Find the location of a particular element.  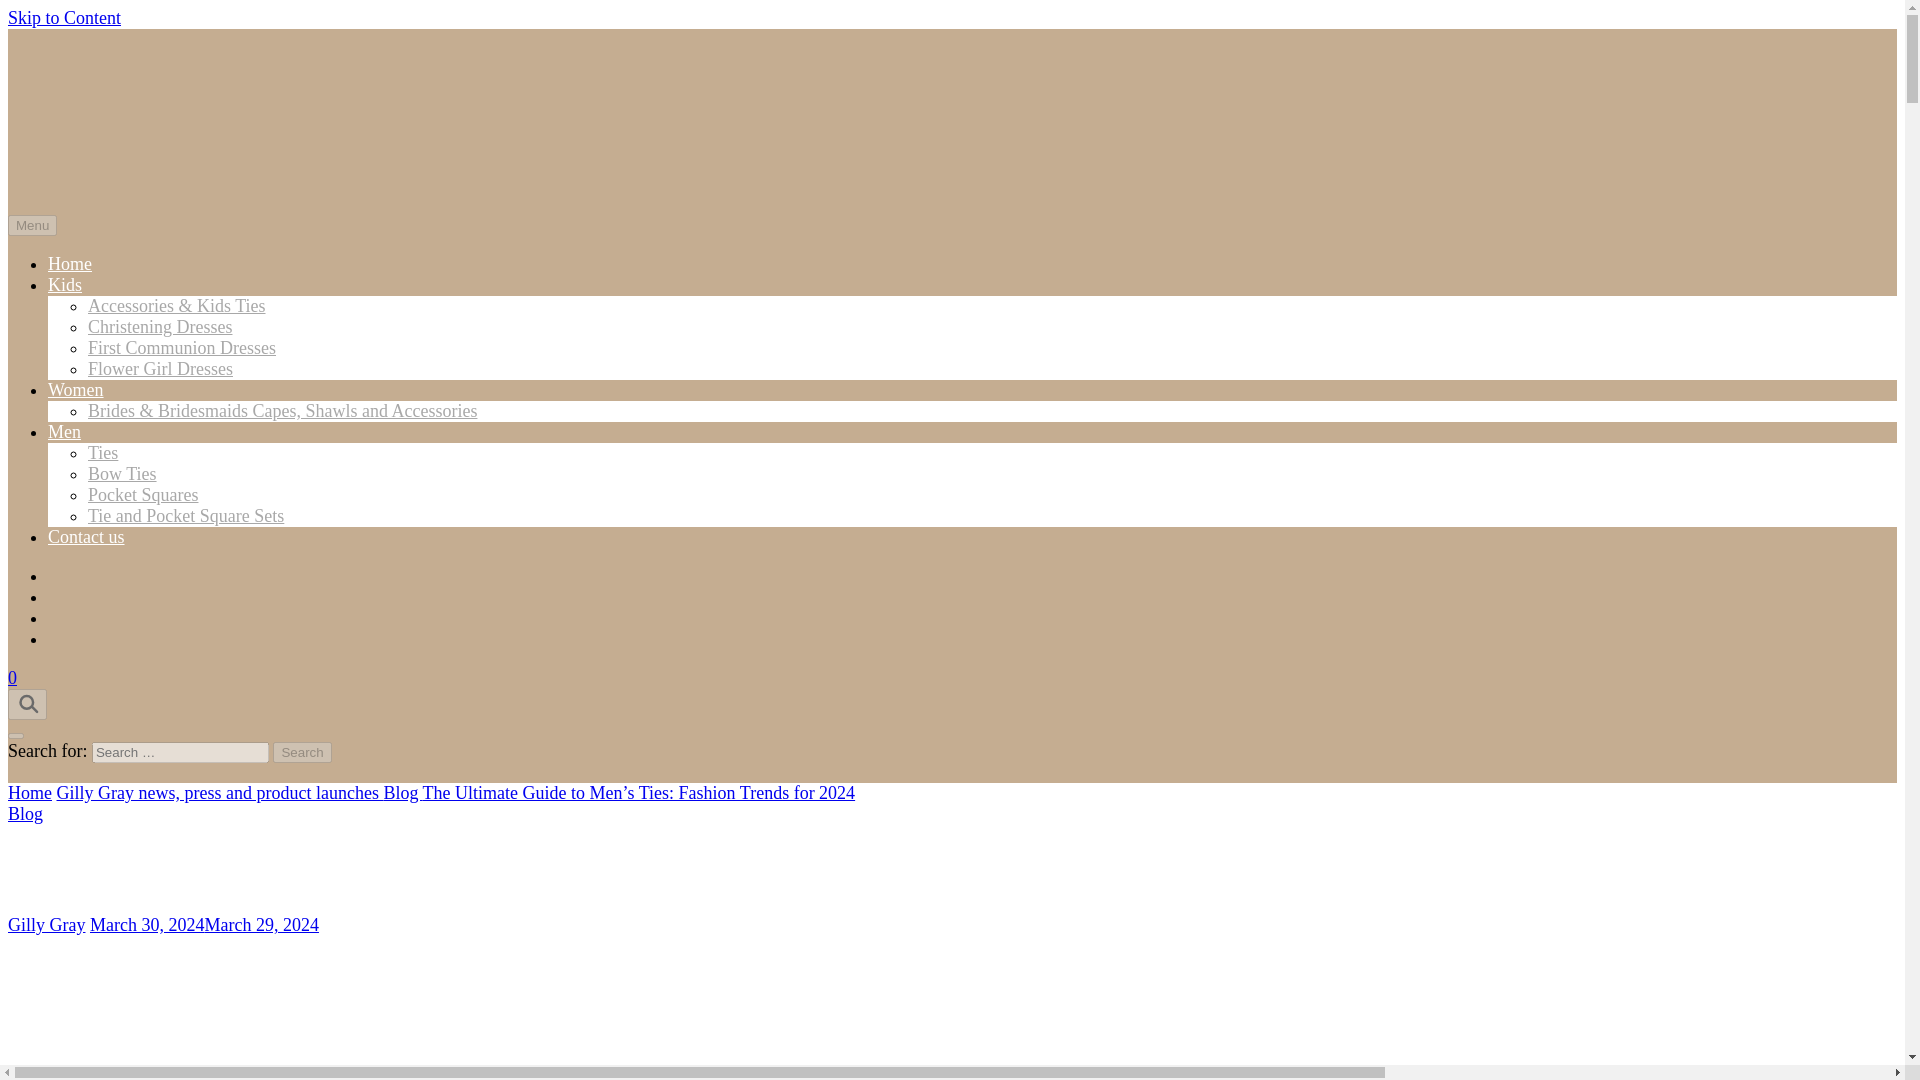

Flower Girl Dresses is located at coordinates (160, 368).